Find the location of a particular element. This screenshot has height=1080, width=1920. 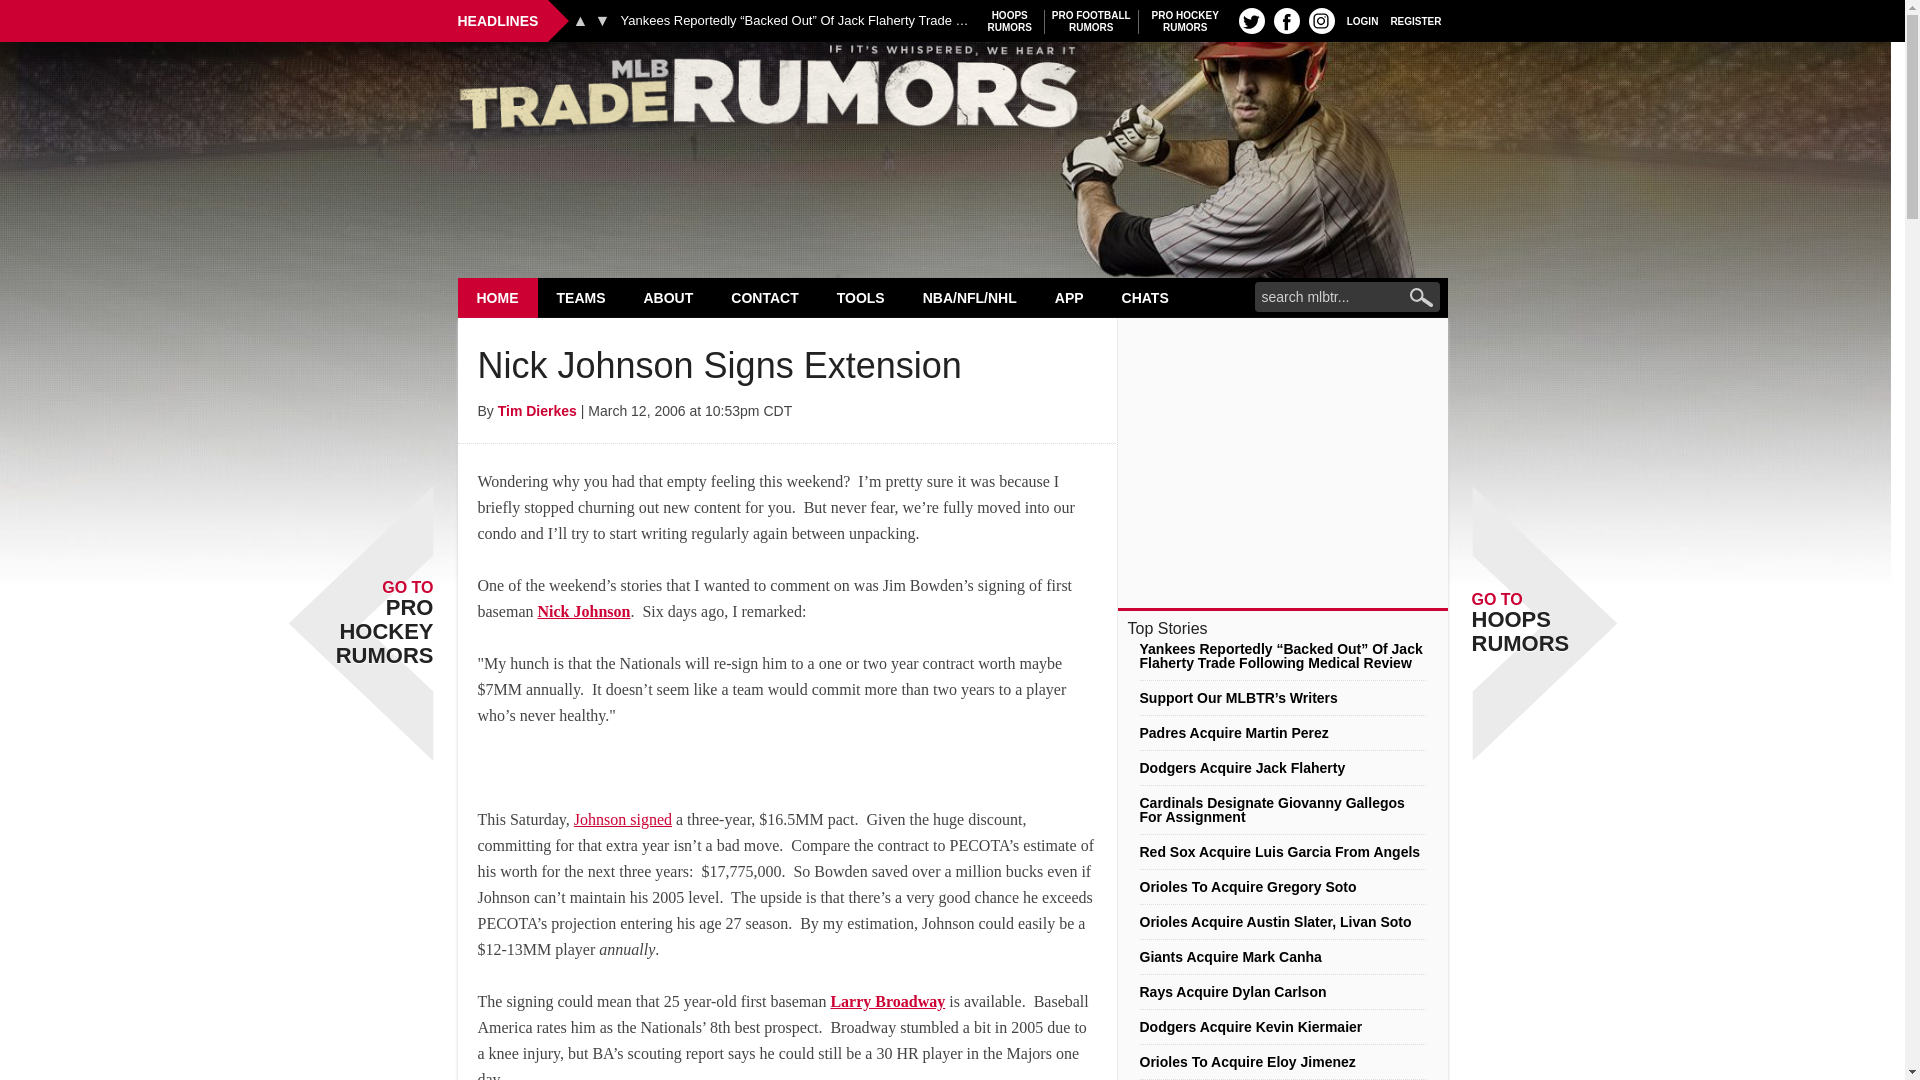

FB profile is located at coordinates (952, 92).